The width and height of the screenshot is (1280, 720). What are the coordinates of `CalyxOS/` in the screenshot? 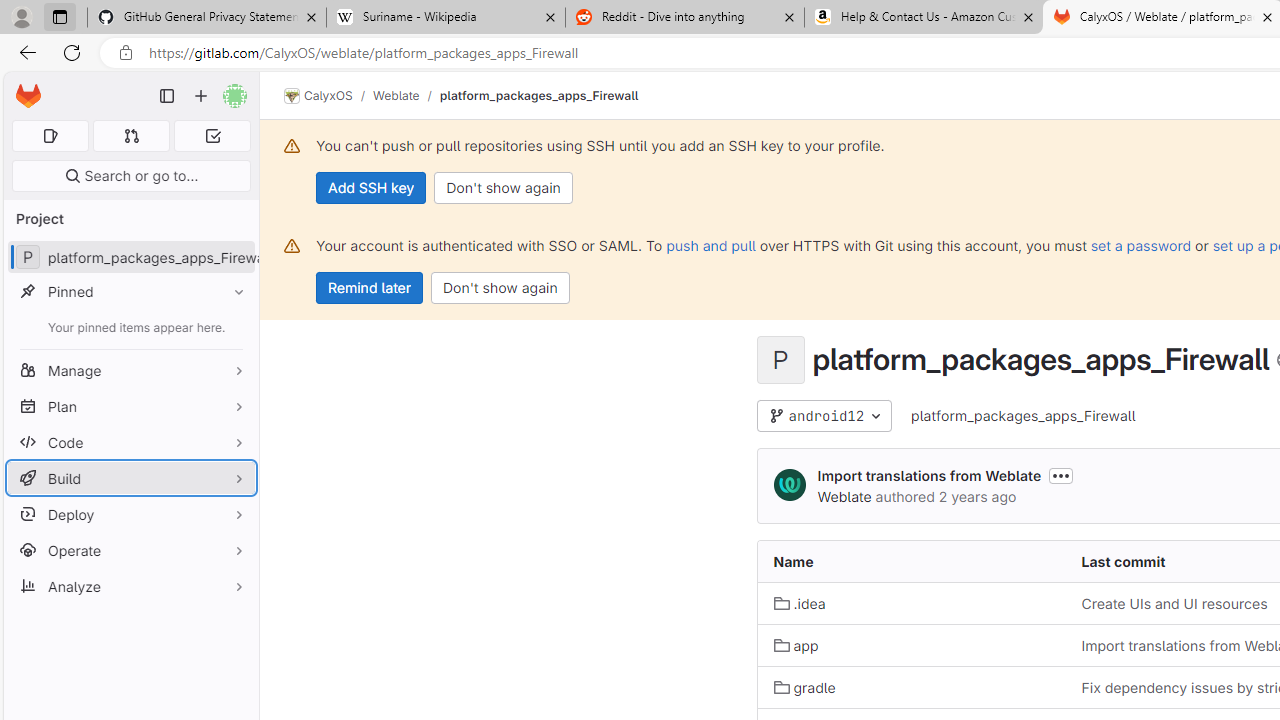 It's located at (328, 96).